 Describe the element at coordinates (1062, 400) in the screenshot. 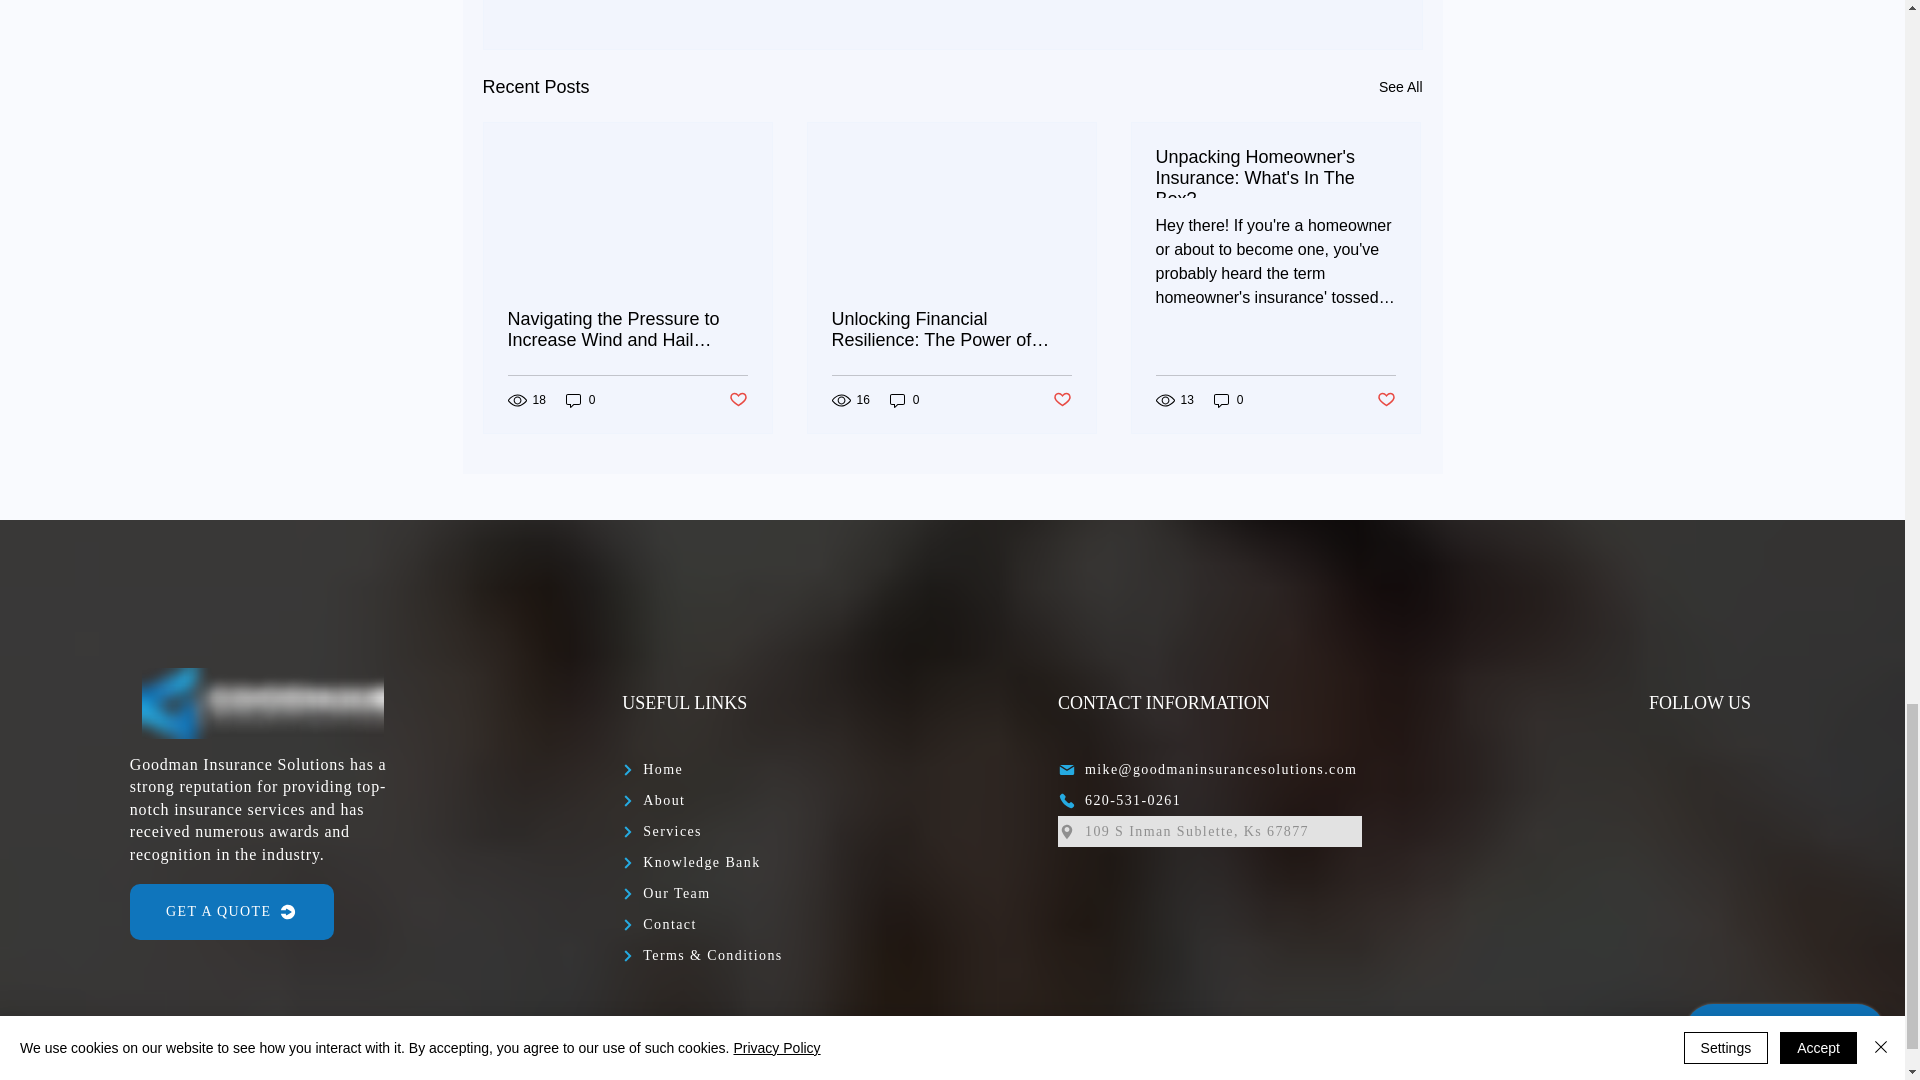

I see `Post not marked as liked` at that location.